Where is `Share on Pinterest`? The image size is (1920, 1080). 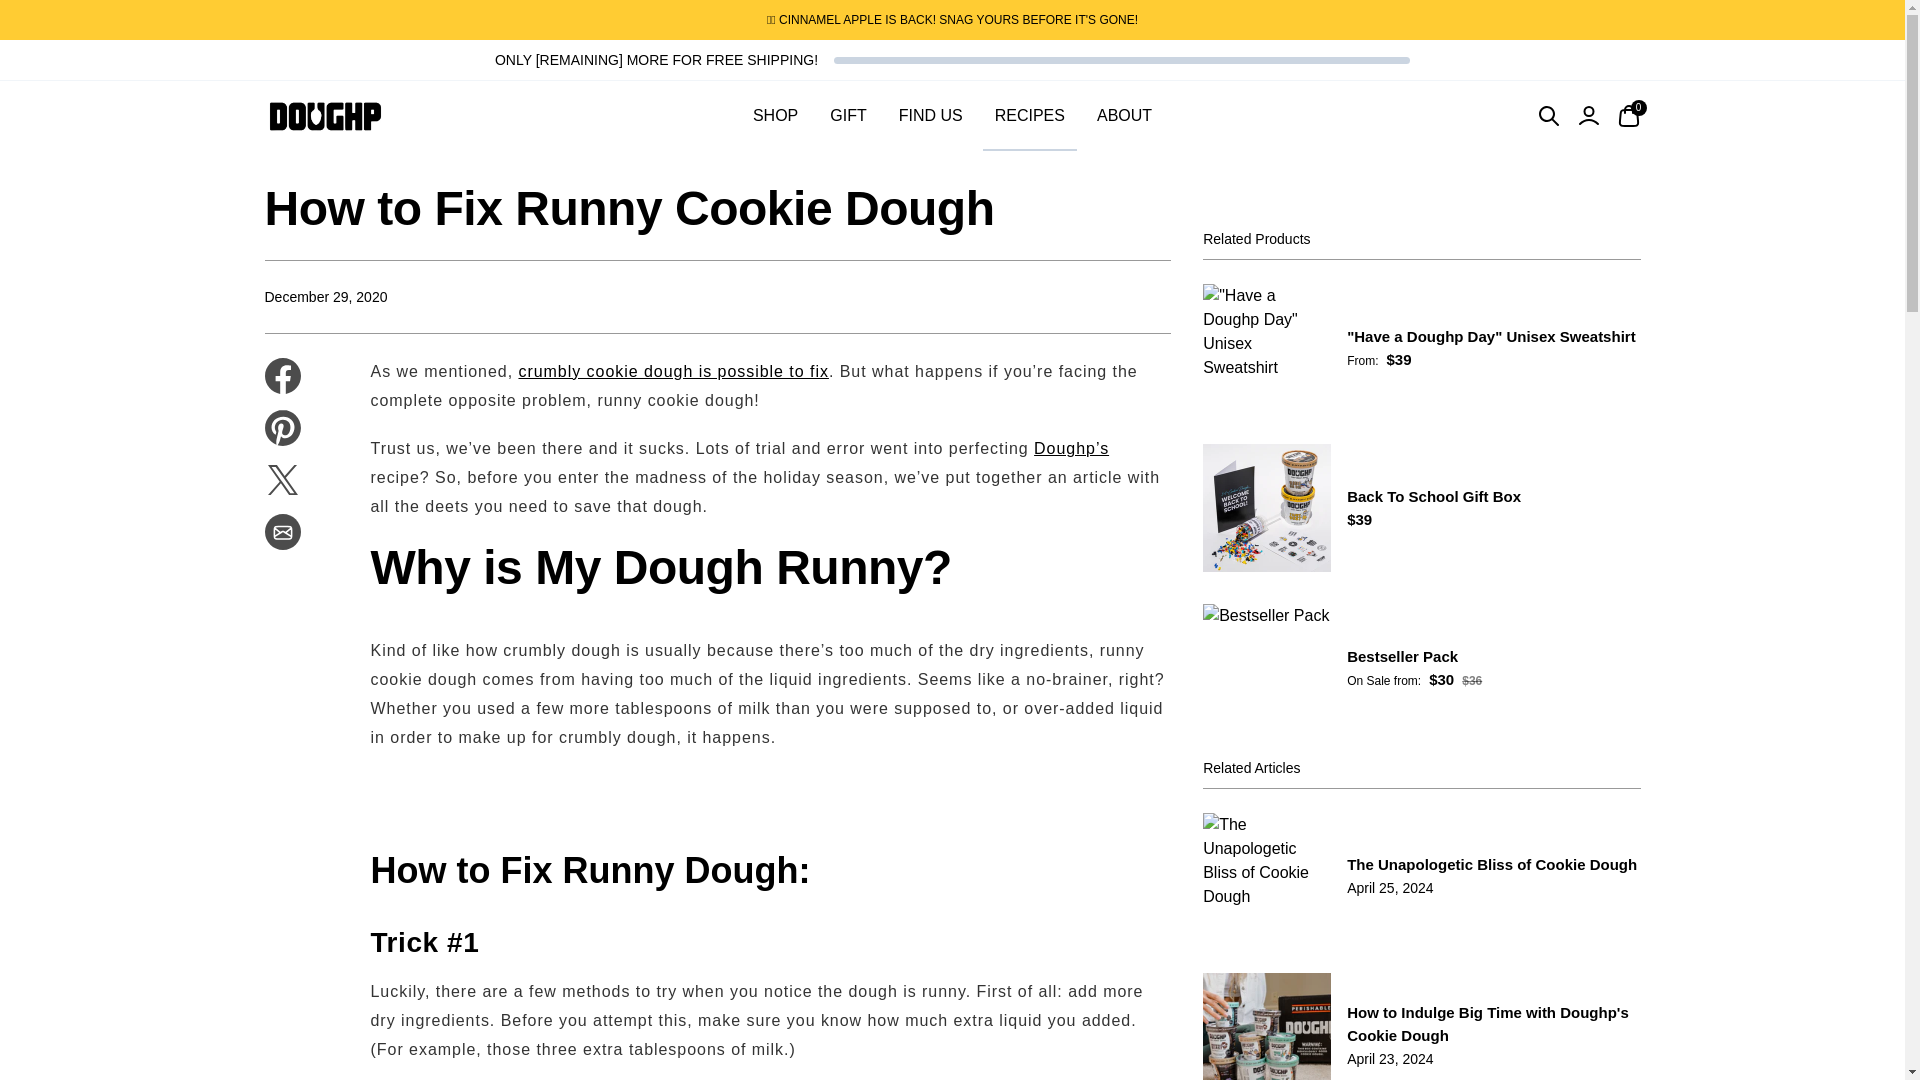 Share on Pinterest is located at coordinates (282, 428).